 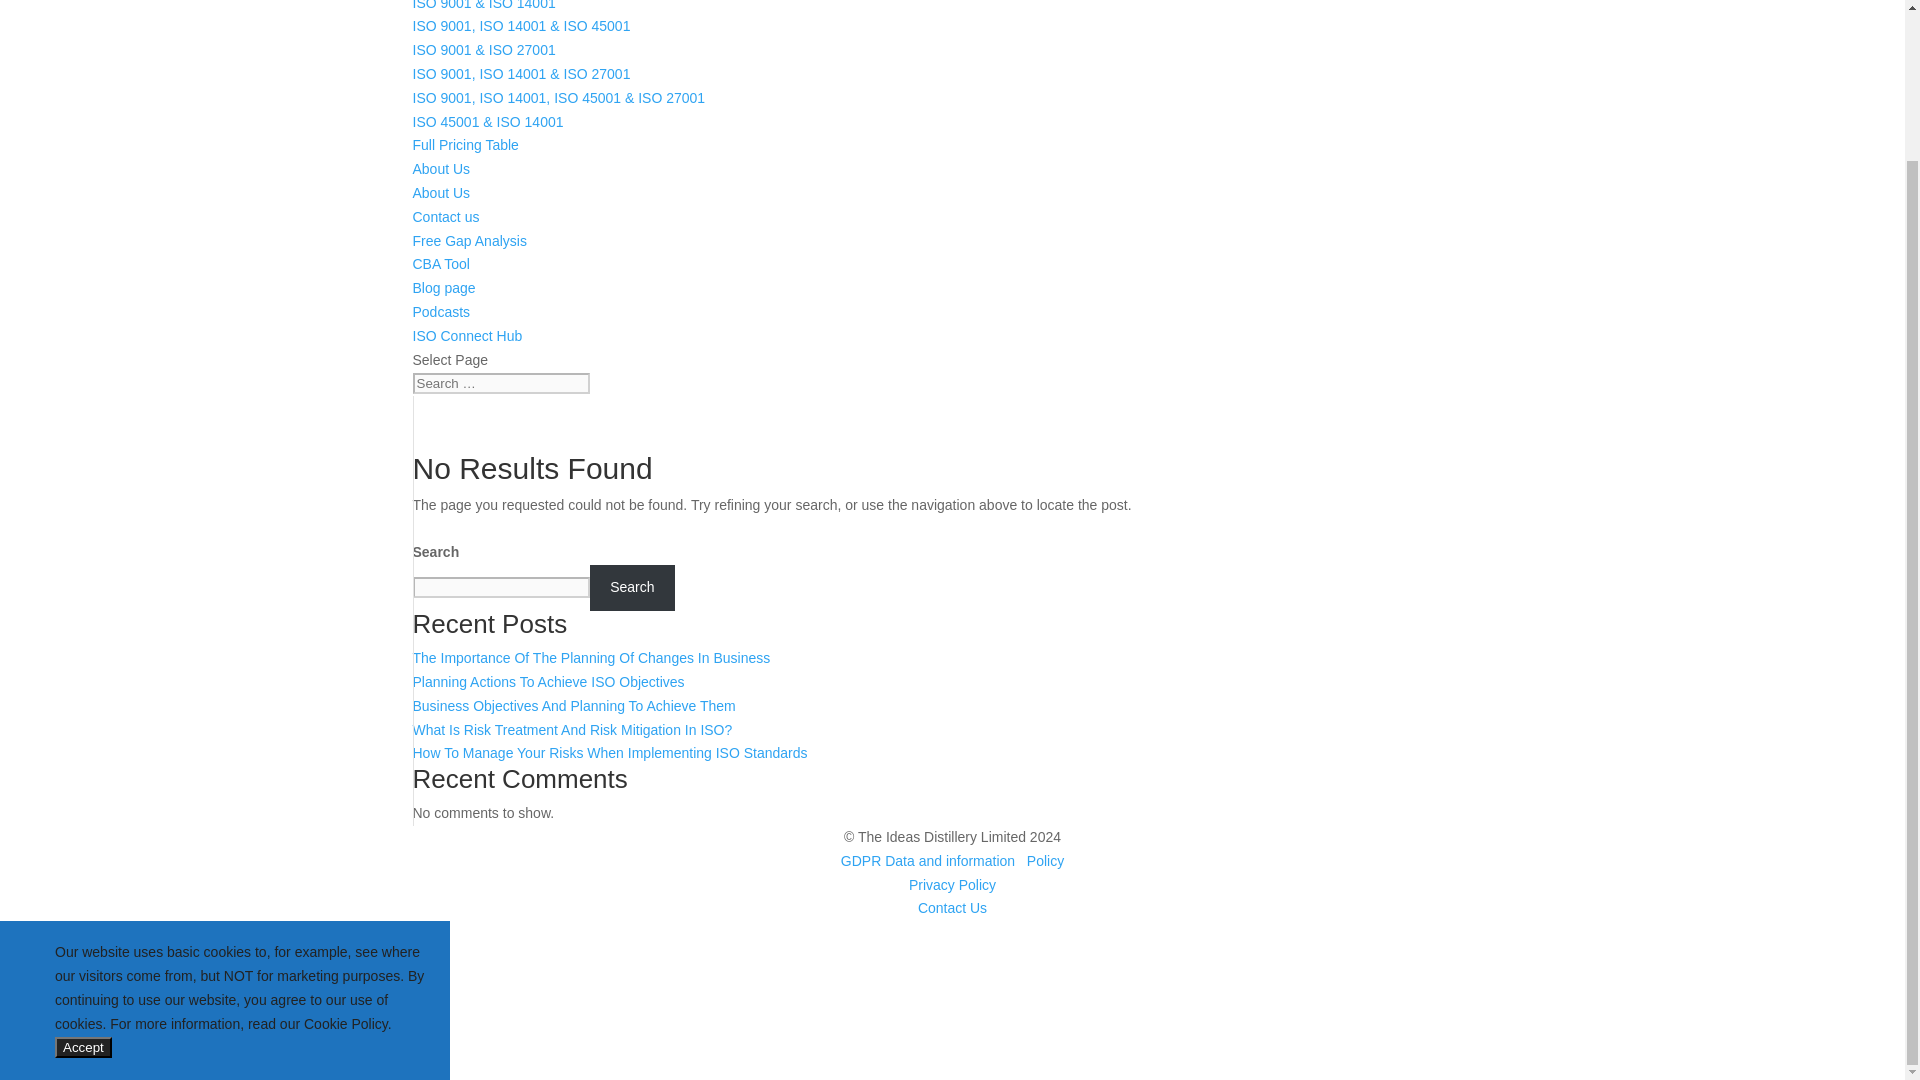 What do you see at coordinates (467, 336) in the screenshot?
I see `ISO Connect Hub` at bounding box center [467, 336].